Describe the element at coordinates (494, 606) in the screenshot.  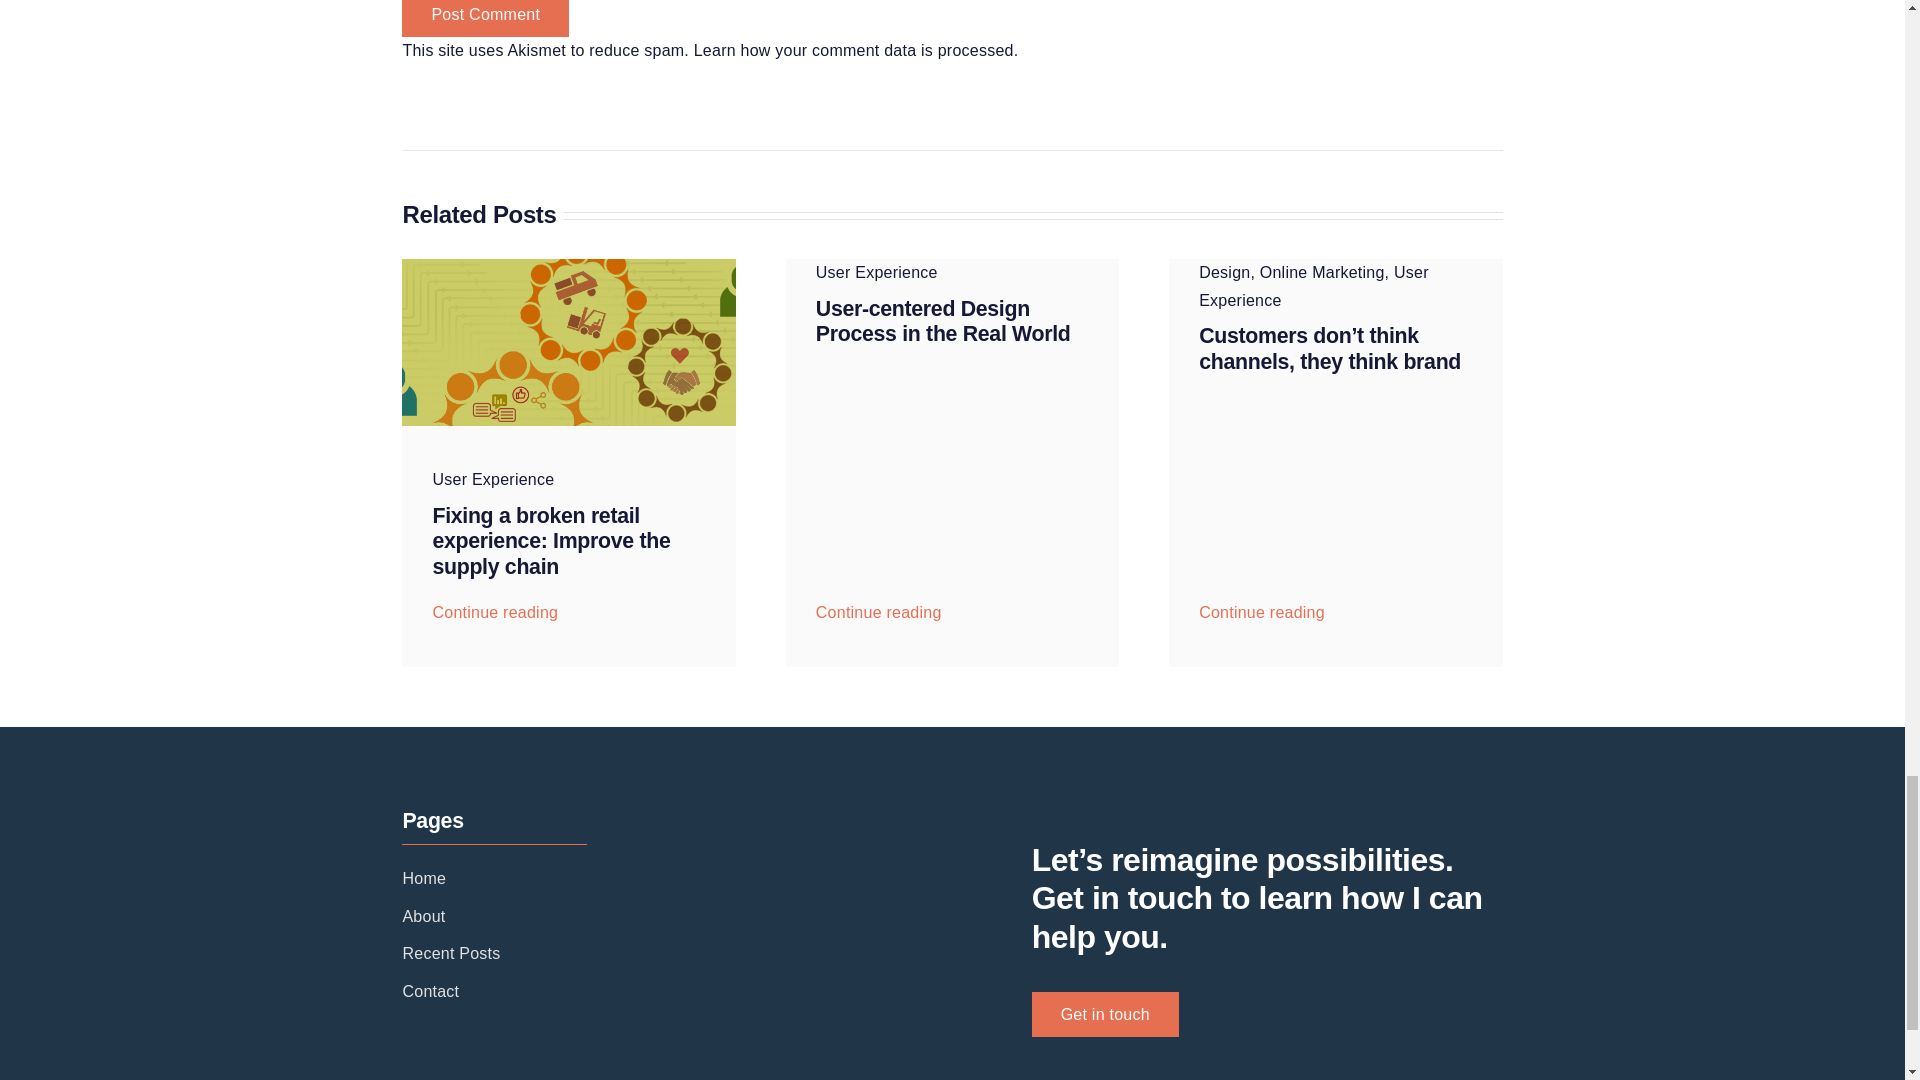
I see `Continue reading` at that location.